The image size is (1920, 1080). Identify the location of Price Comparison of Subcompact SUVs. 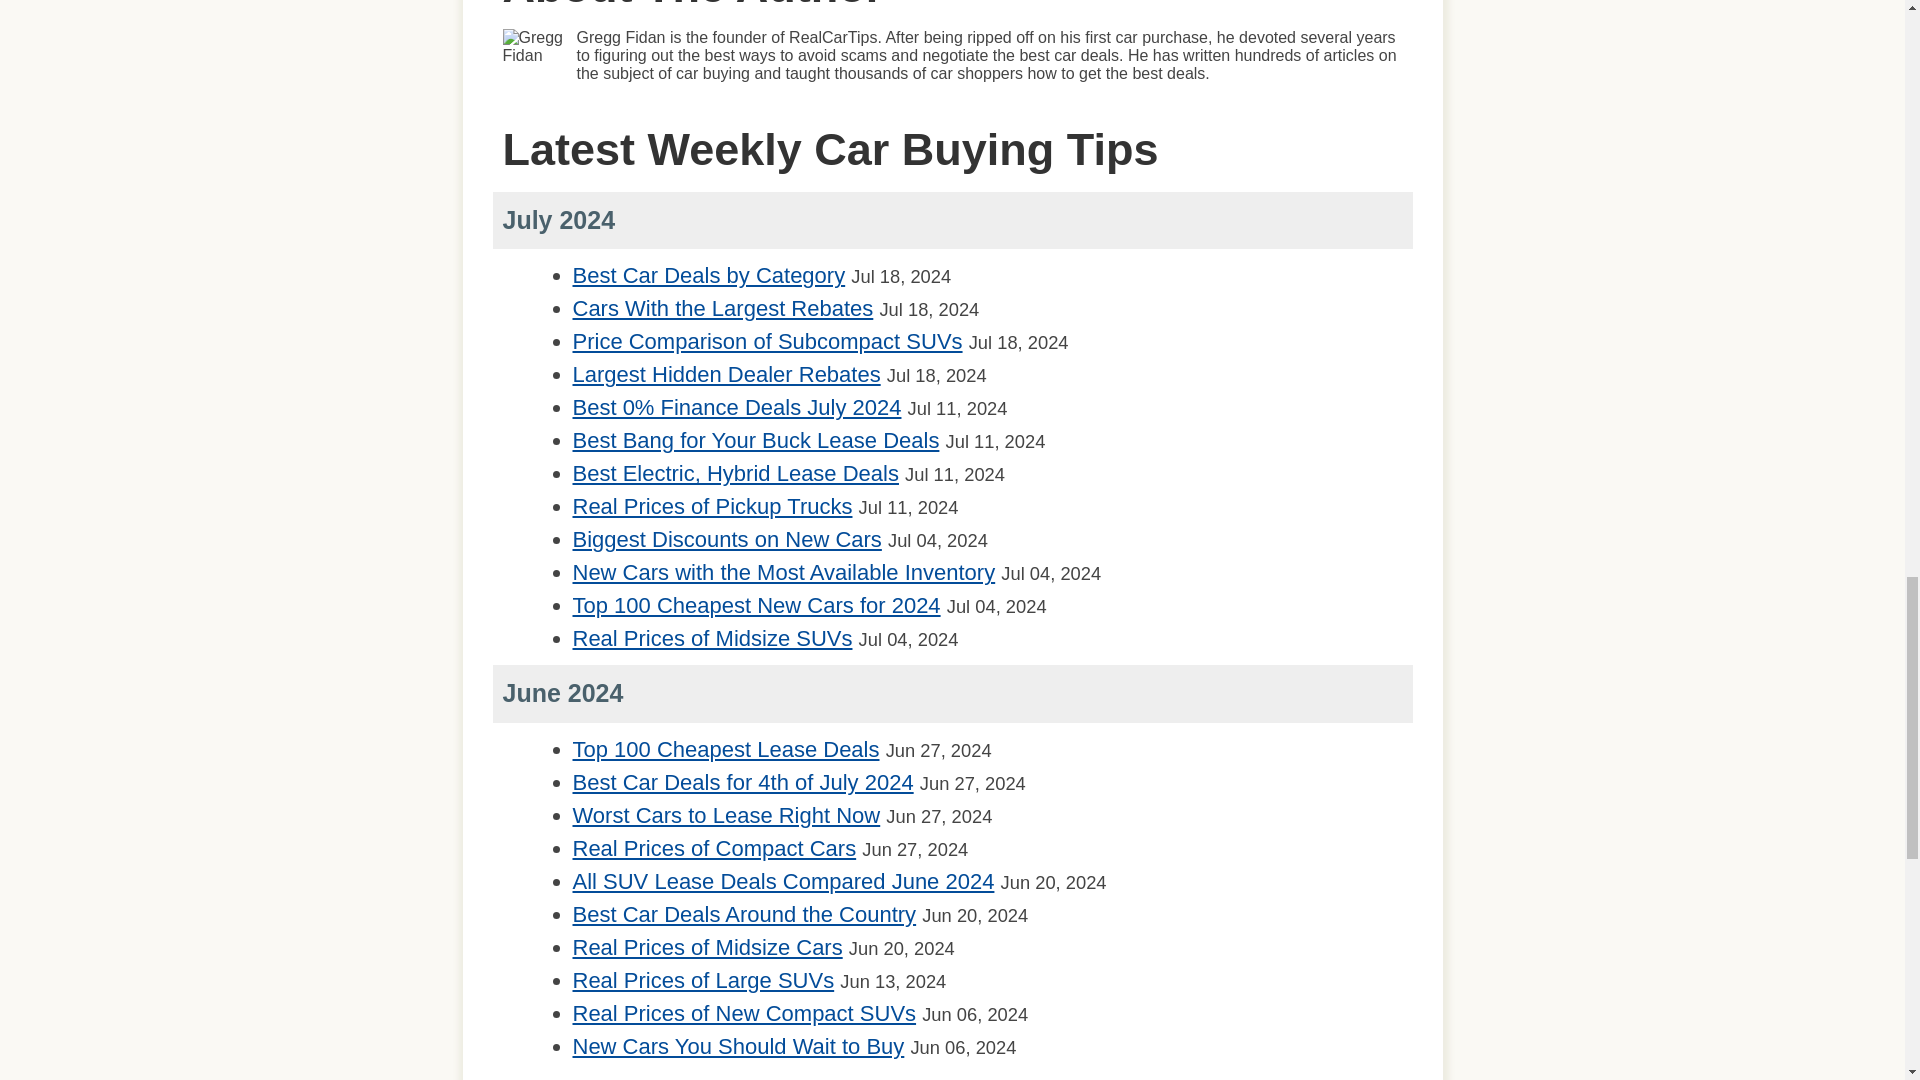
(766, 342).